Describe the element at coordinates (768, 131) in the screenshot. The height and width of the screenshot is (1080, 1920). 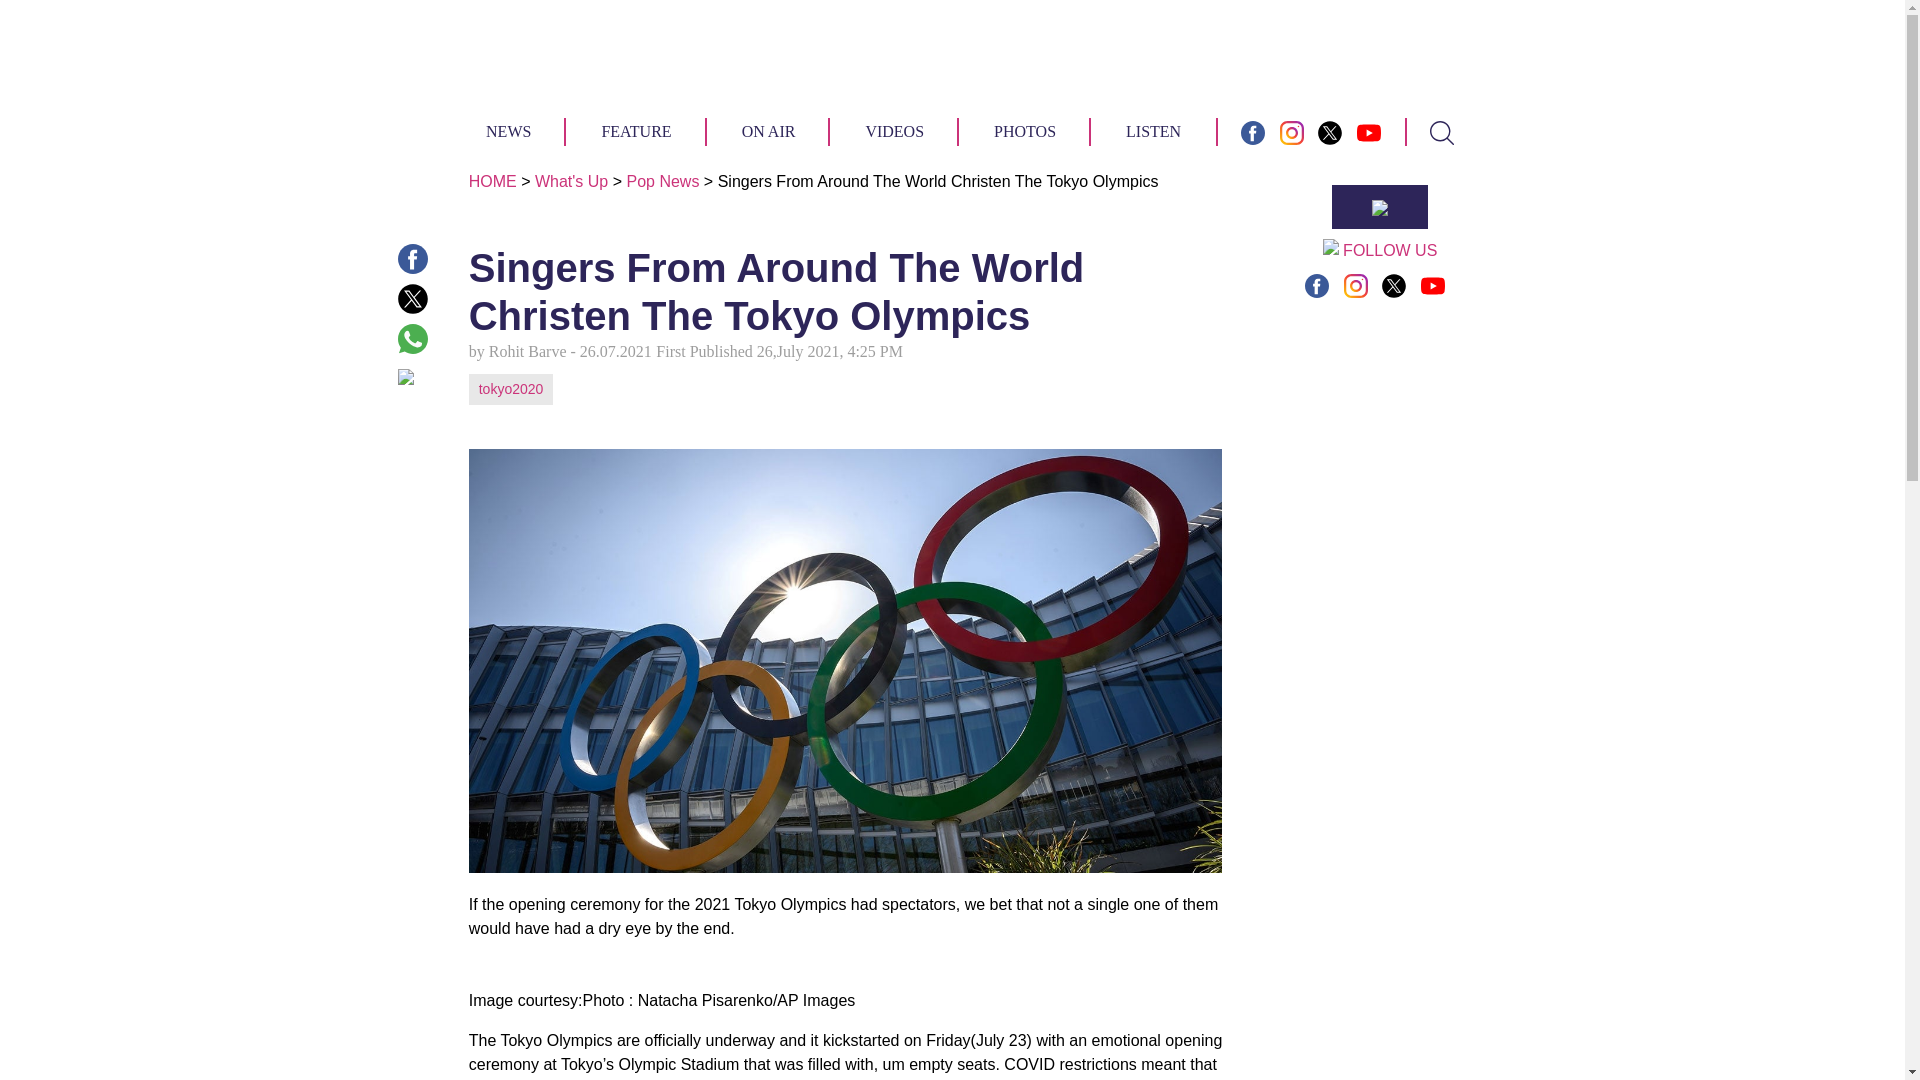
I see `ON AIR` at that location.